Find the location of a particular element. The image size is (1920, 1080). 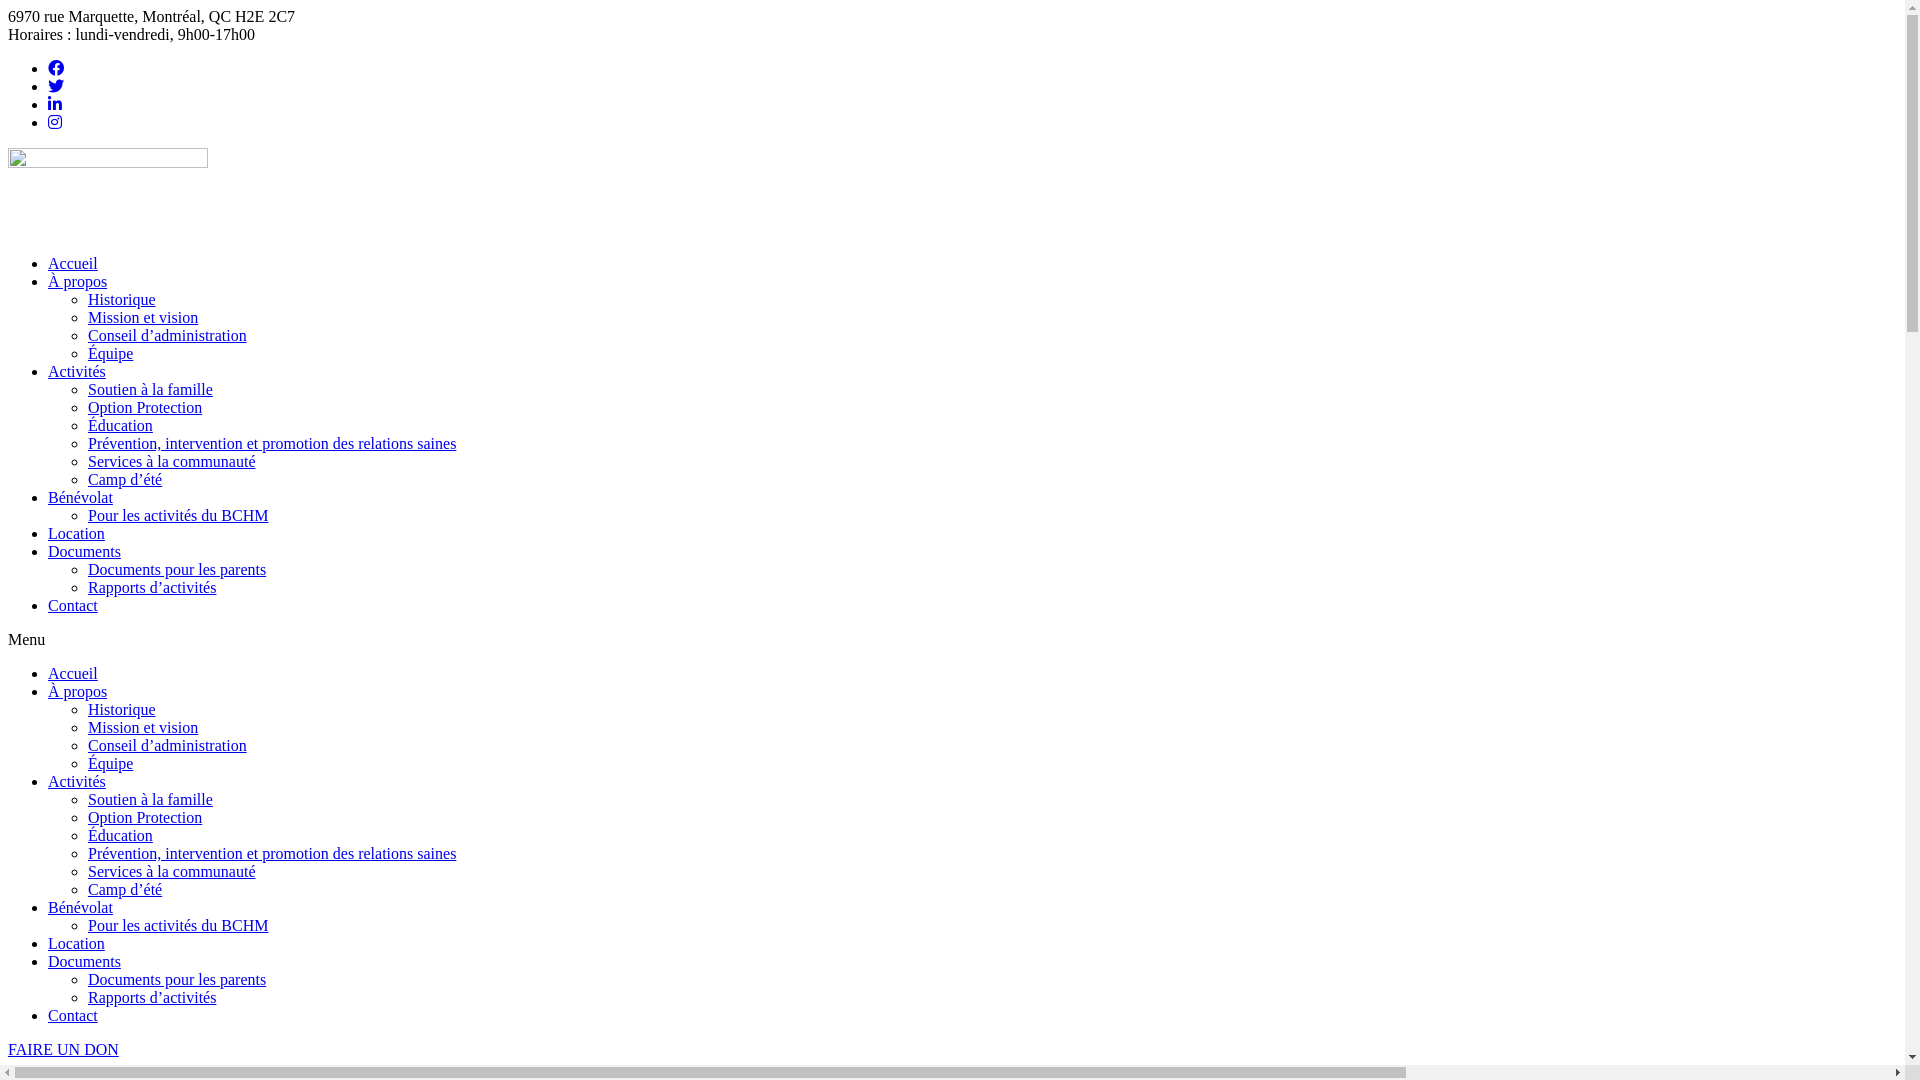

Documents is located at coordinates (84, 552).